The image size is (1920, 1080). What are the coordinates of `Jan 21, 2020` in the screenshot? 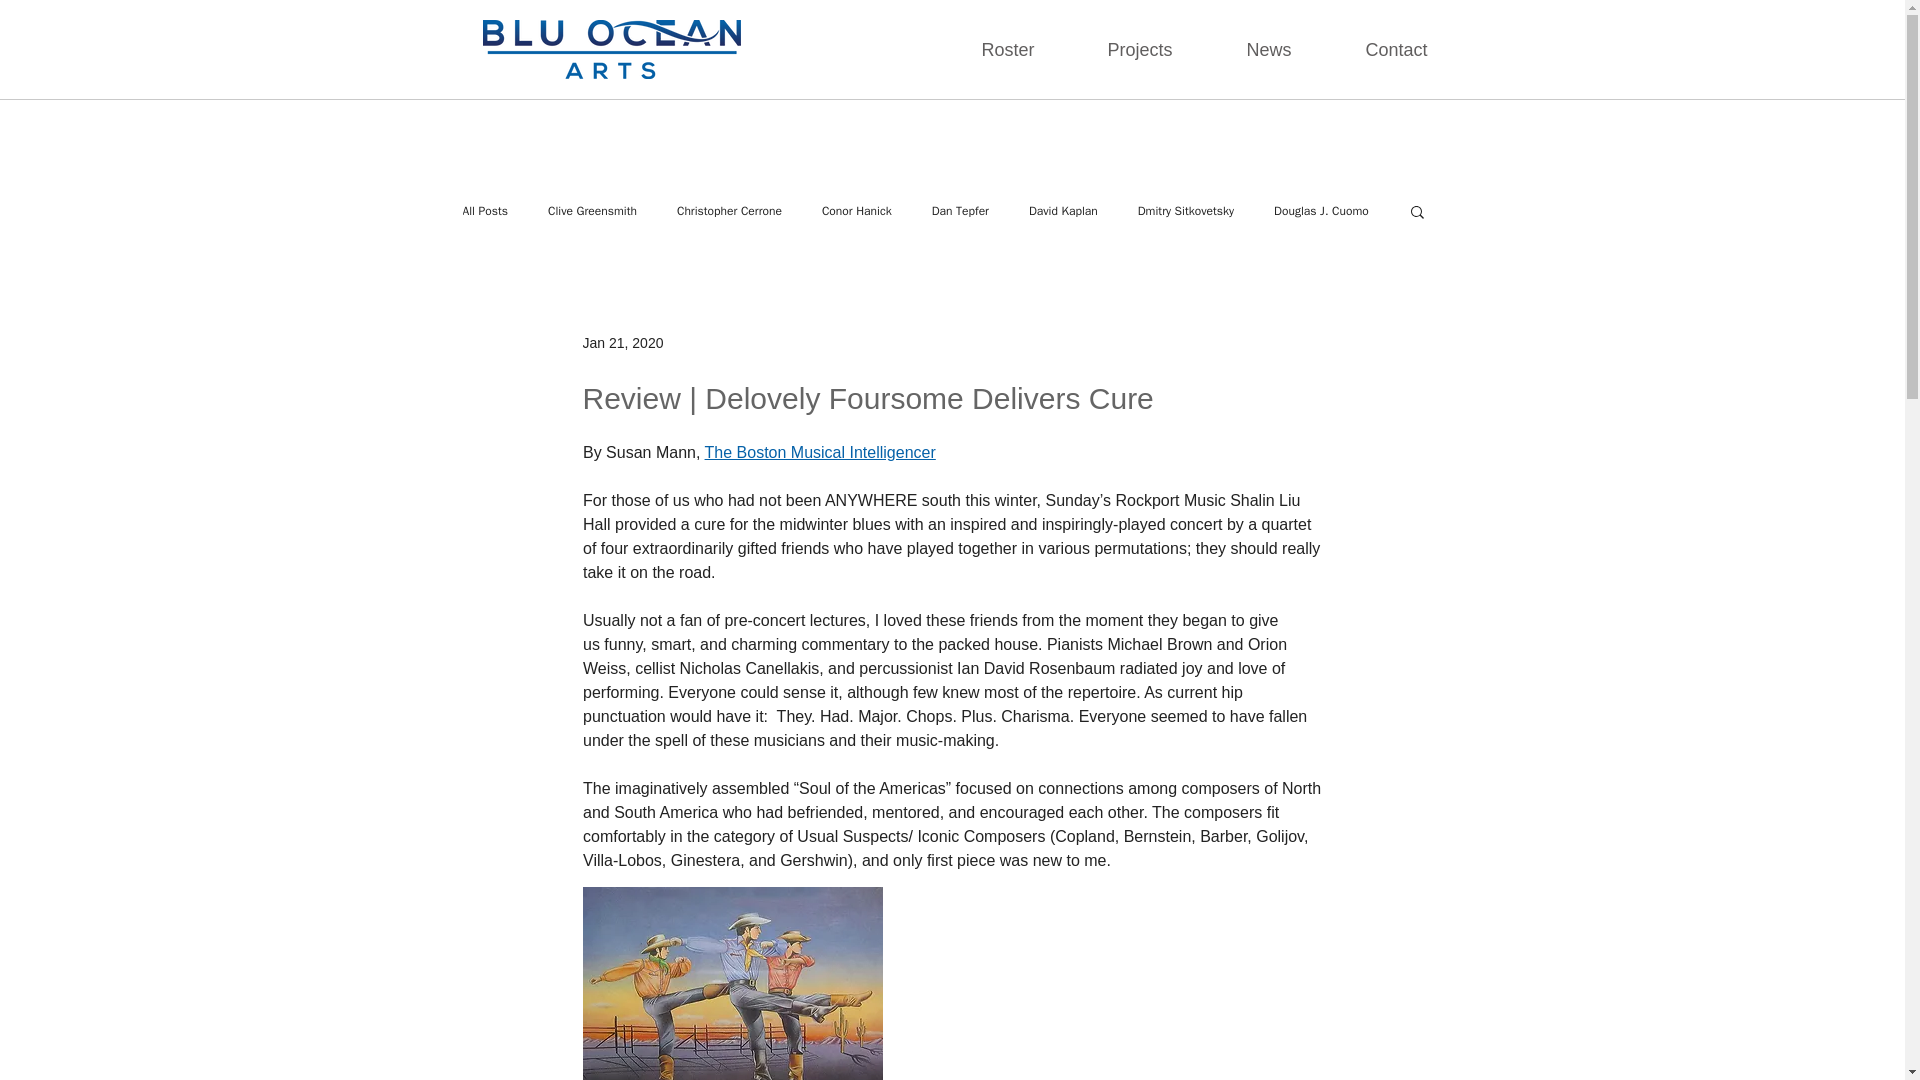 It's located at (622, 341).